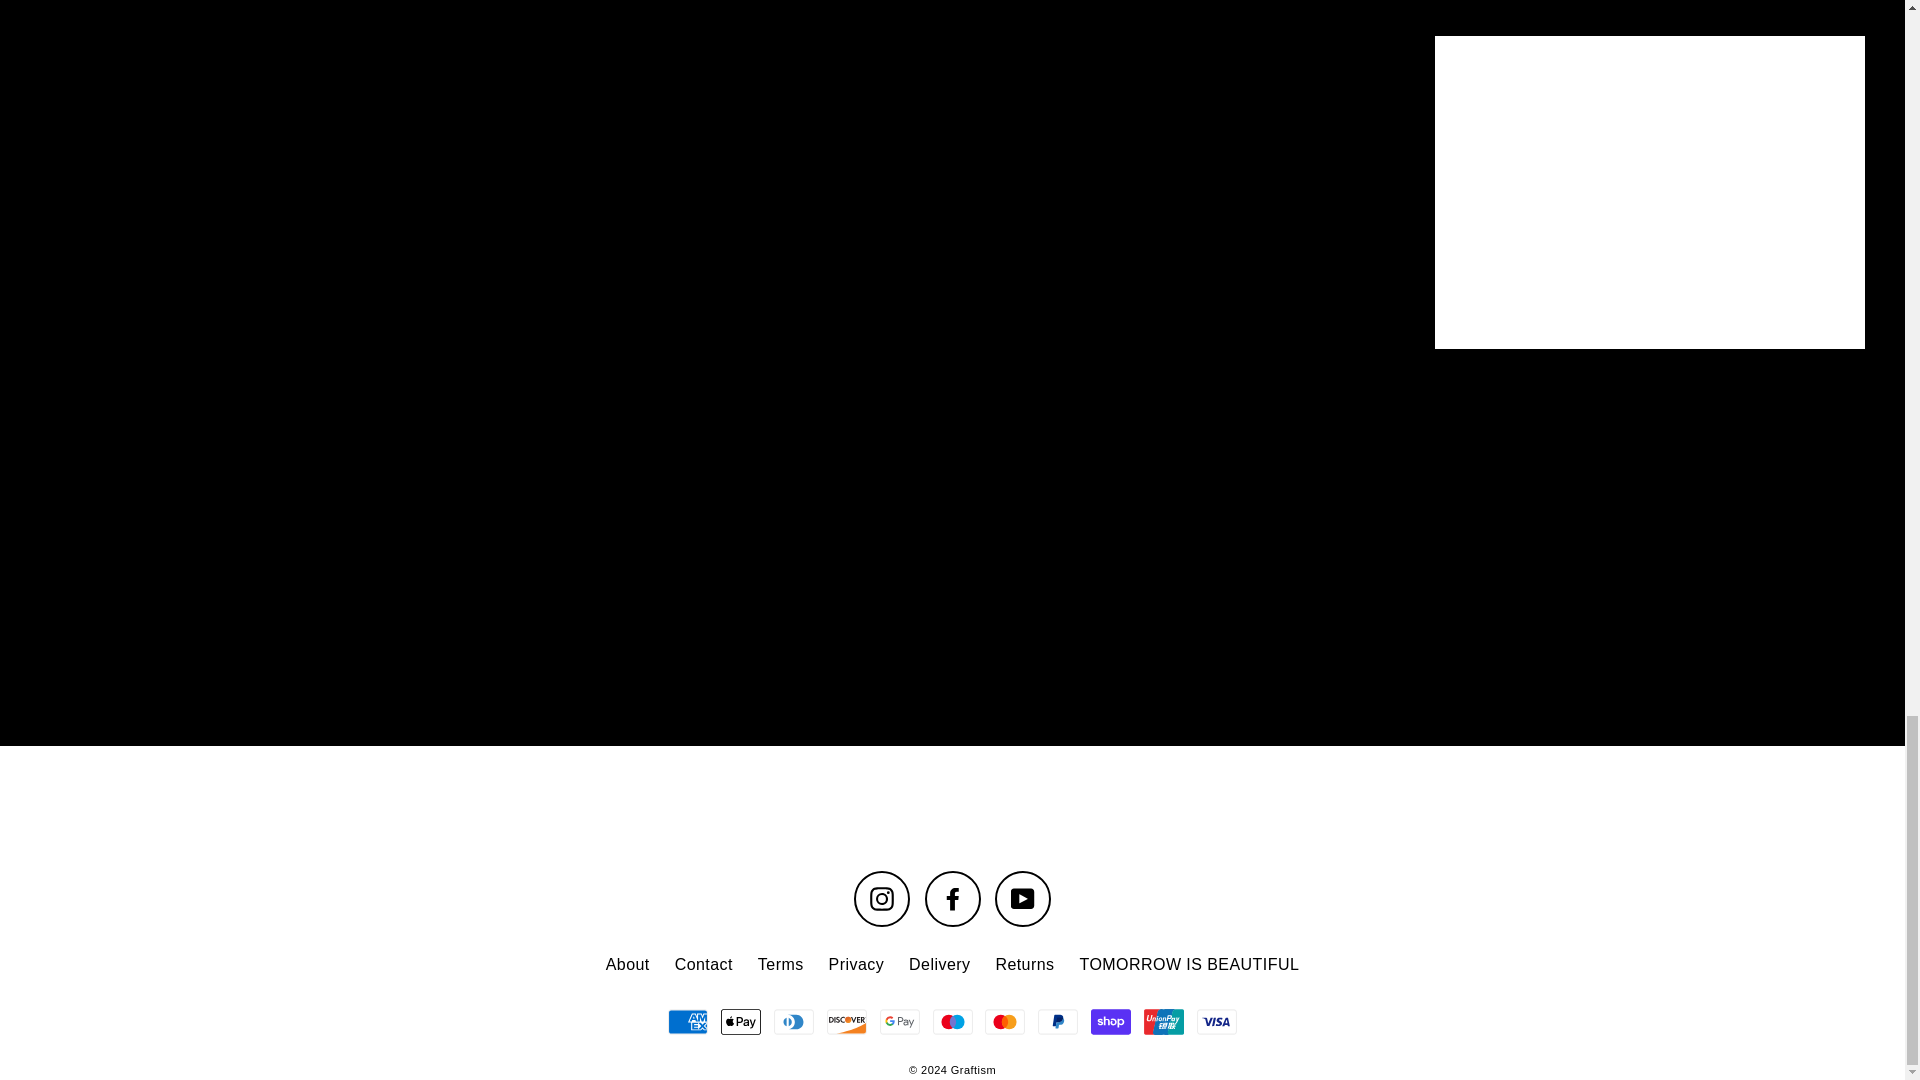 This screenshot has width=1920, height=1080. Describe the element at coordinates (1004, 1022) in the screenshot. I see `Mastercard` at that location.